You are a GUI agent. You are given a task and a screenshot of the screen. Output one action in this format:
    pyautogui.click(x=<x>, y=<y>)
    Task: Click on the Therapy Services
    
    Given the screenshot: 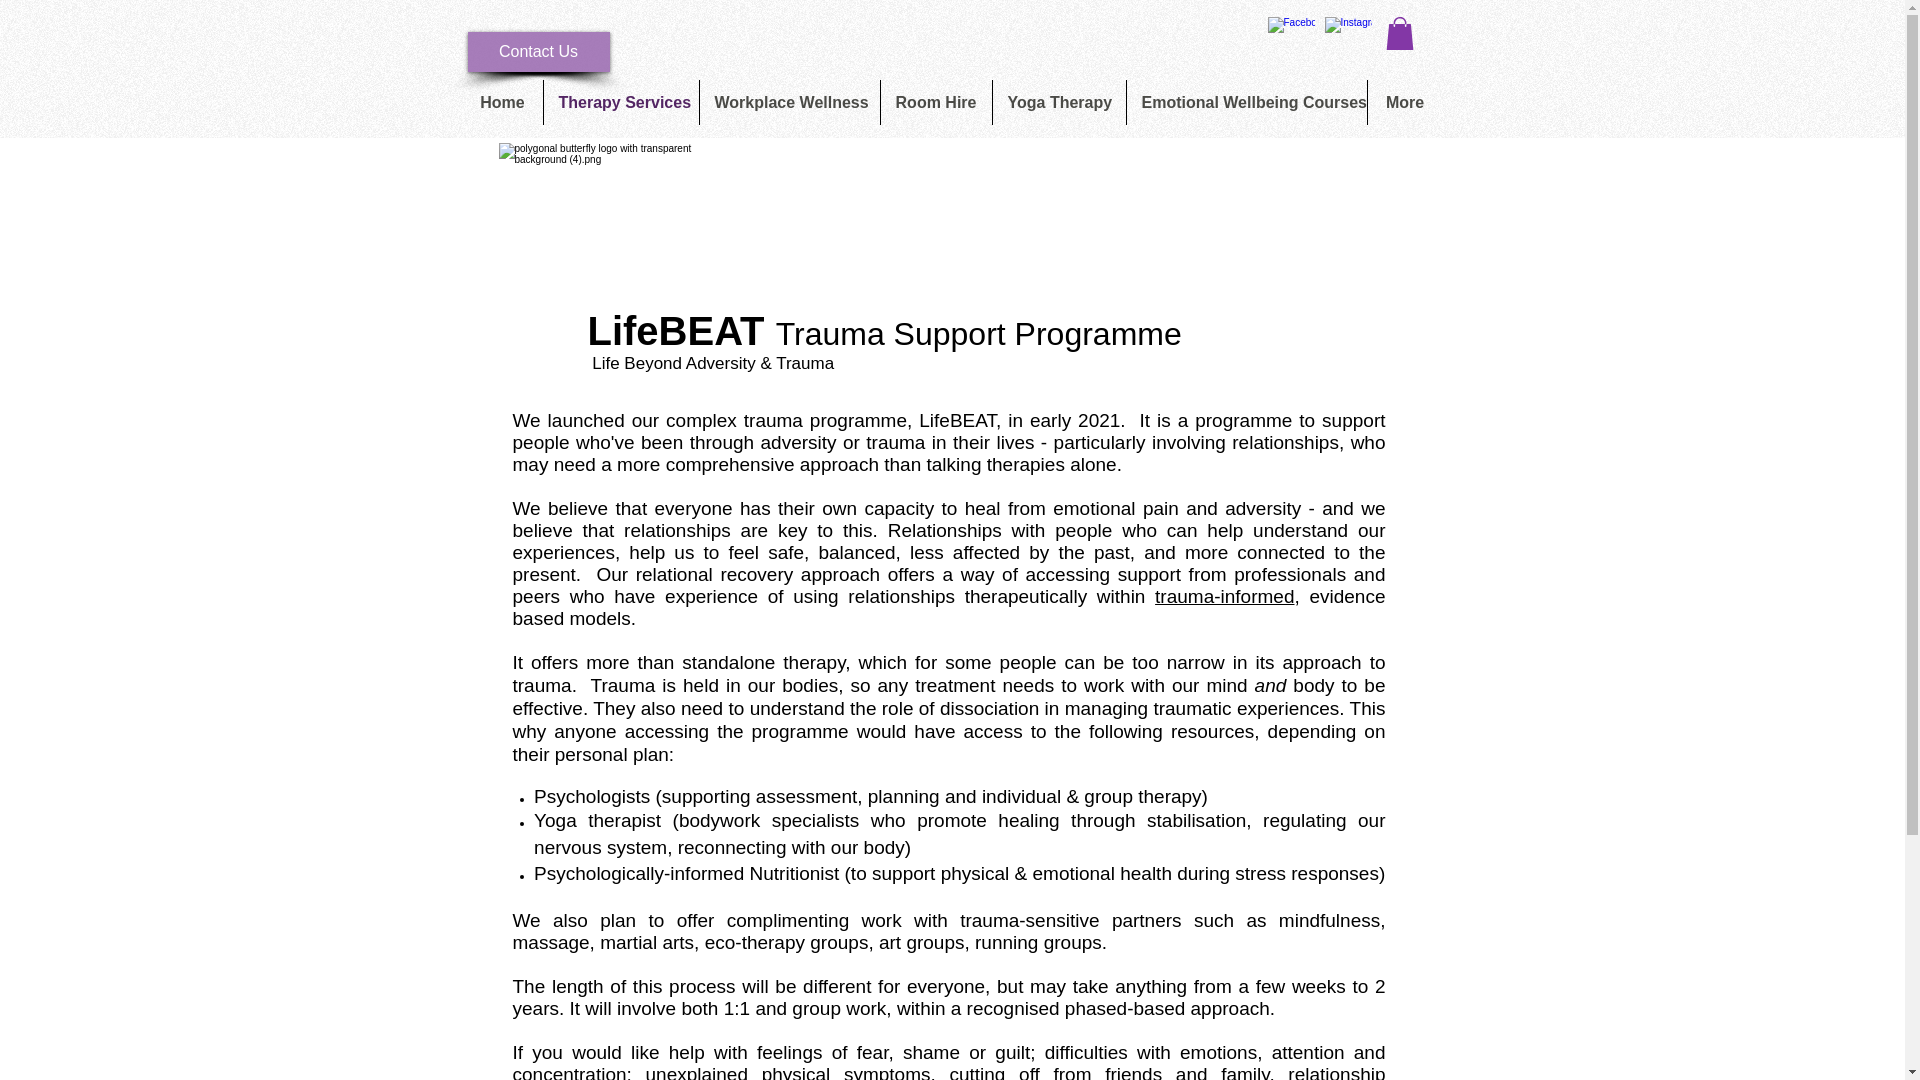 What is the action you would take?
    pyautogui.click(x=620, y=102)
    